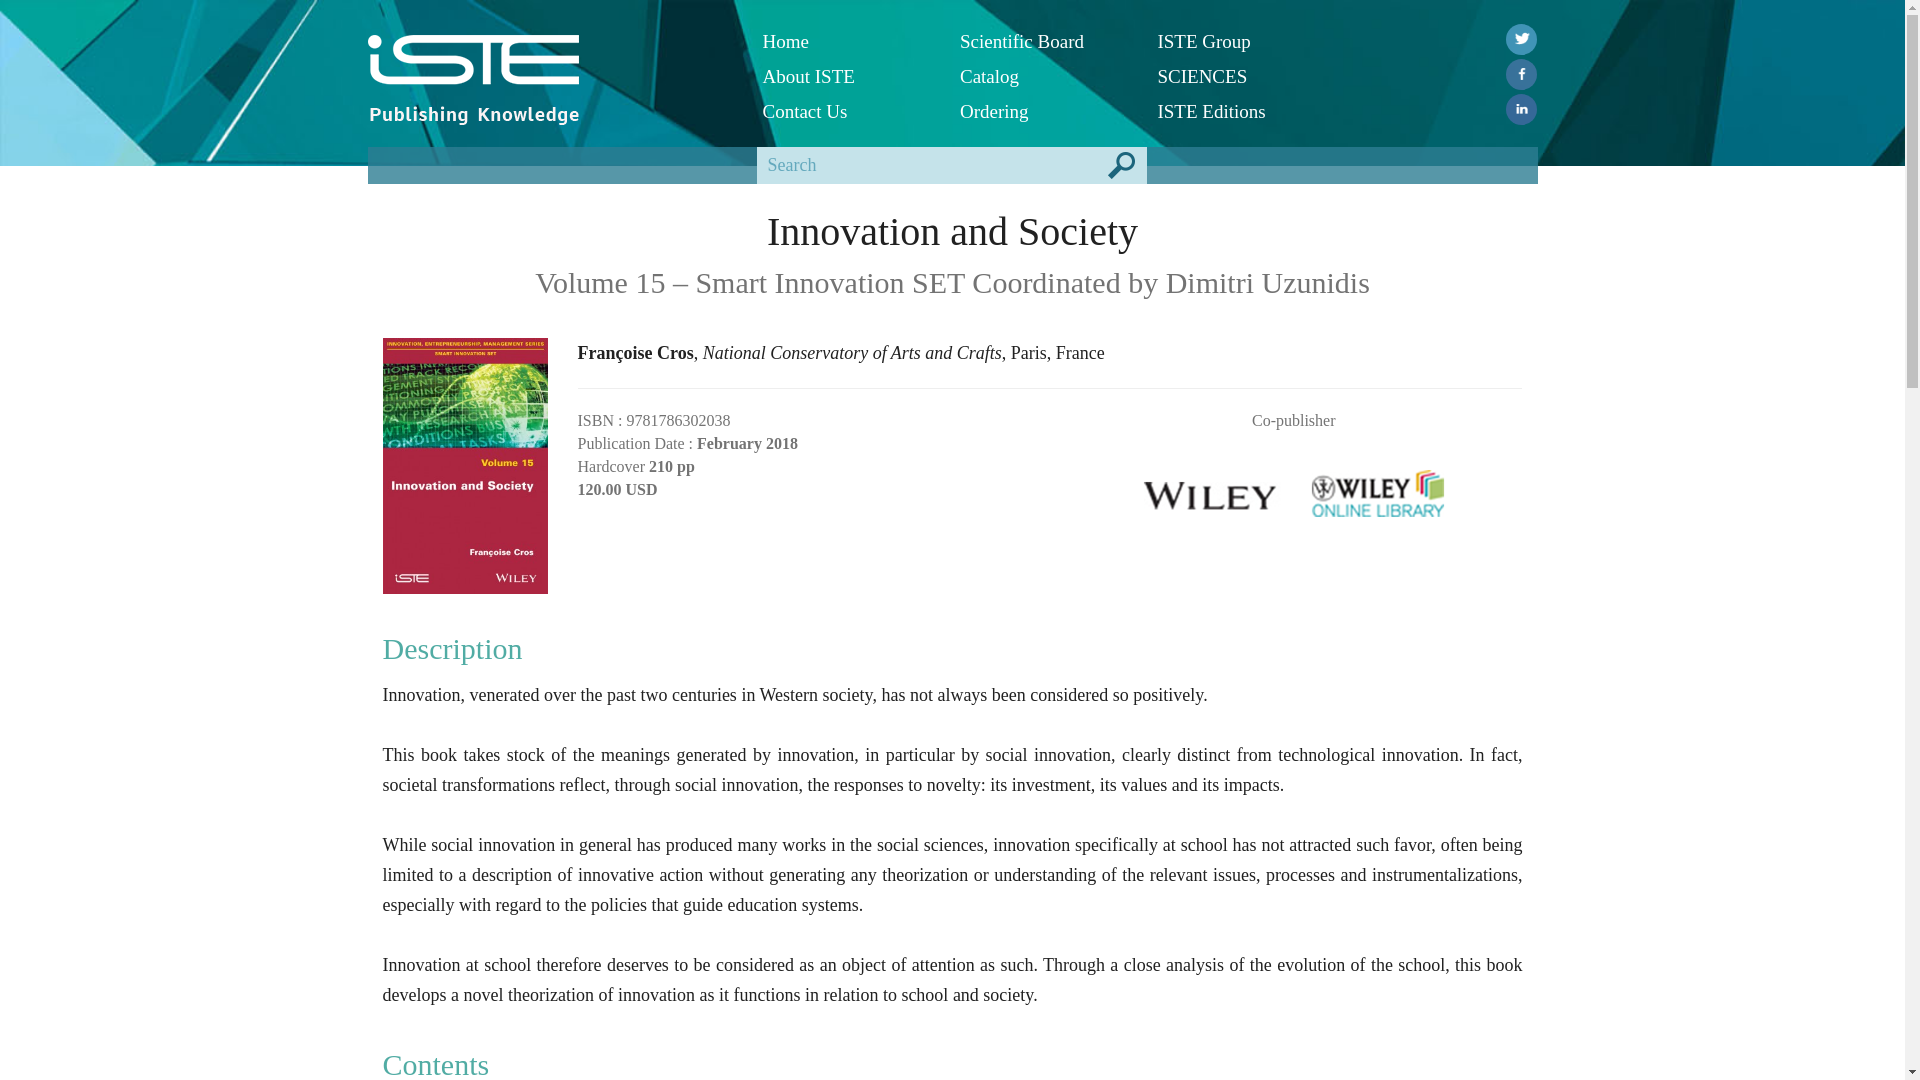  Describe the element at coordinates (1044, 110) in the screenshot. I see `Ordering` at that location.